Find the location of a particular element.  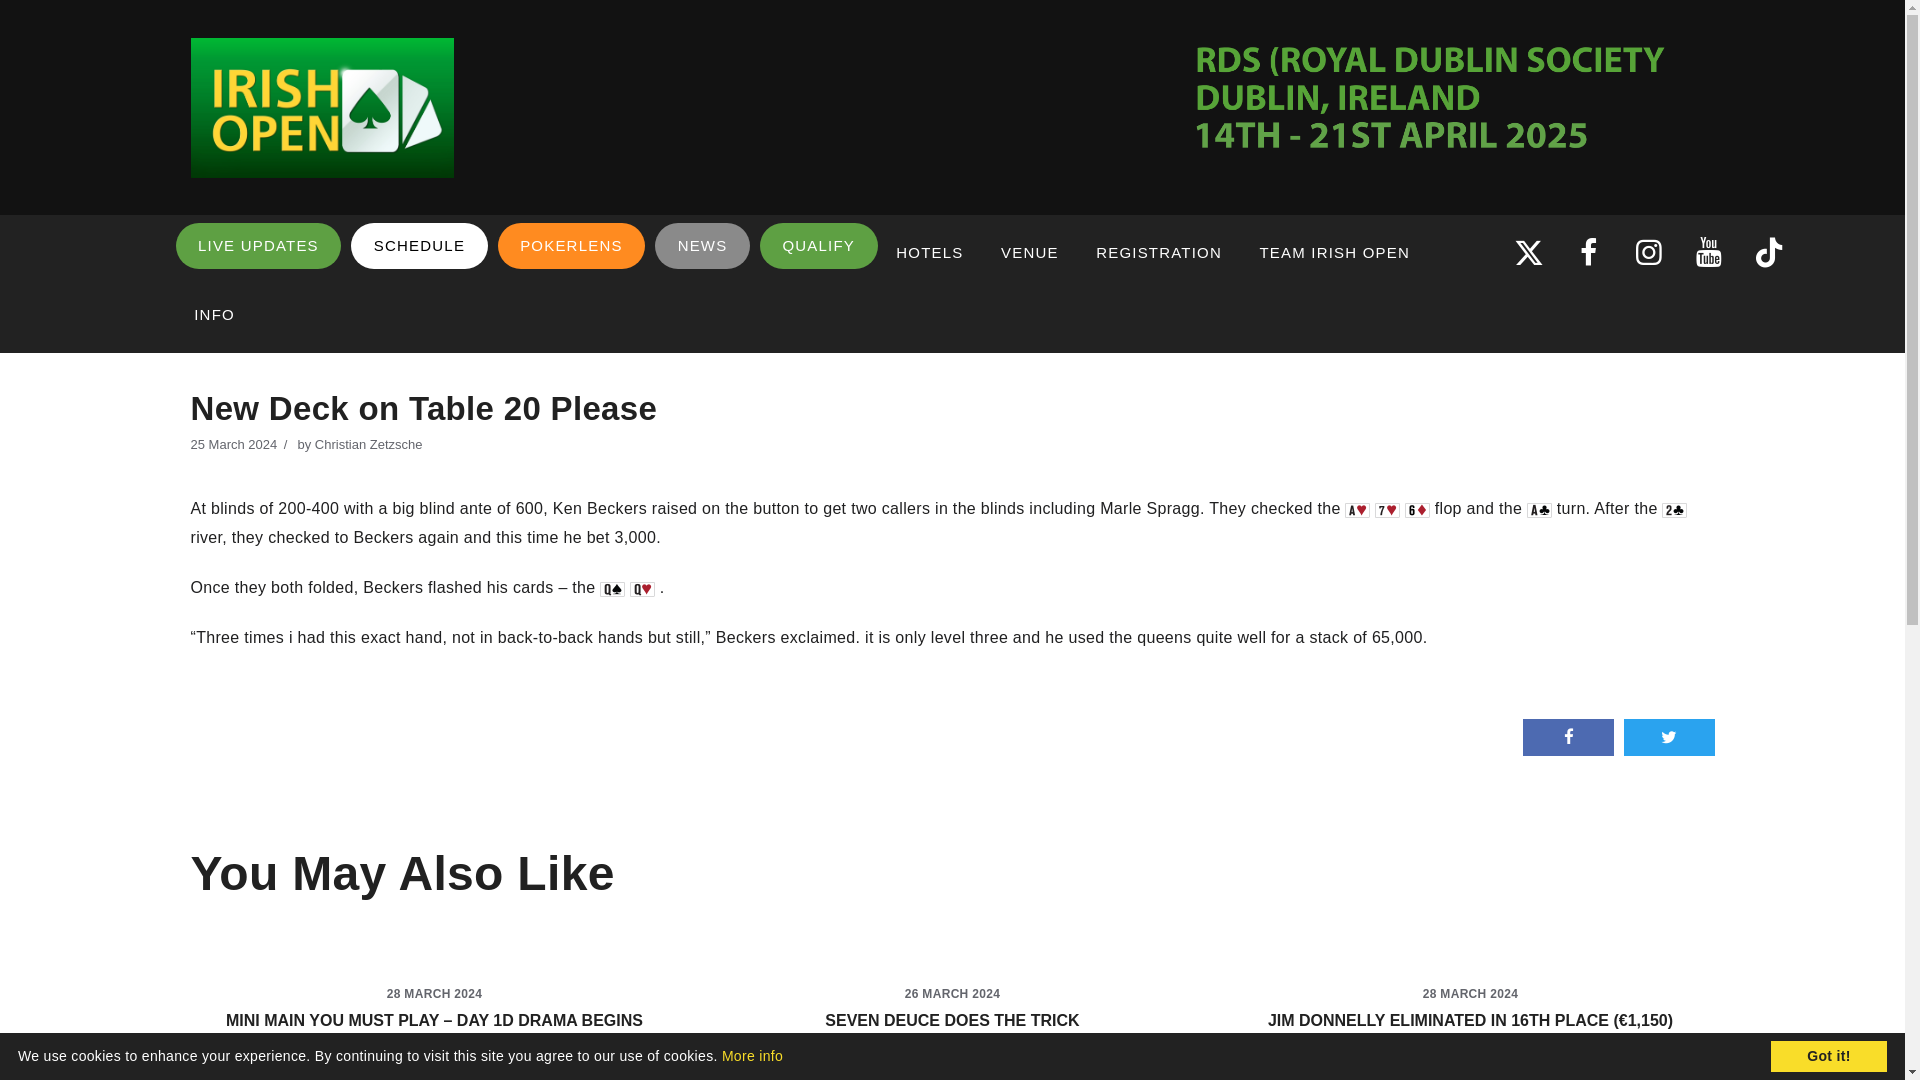

NEWS is located at coordinates (702, 246).